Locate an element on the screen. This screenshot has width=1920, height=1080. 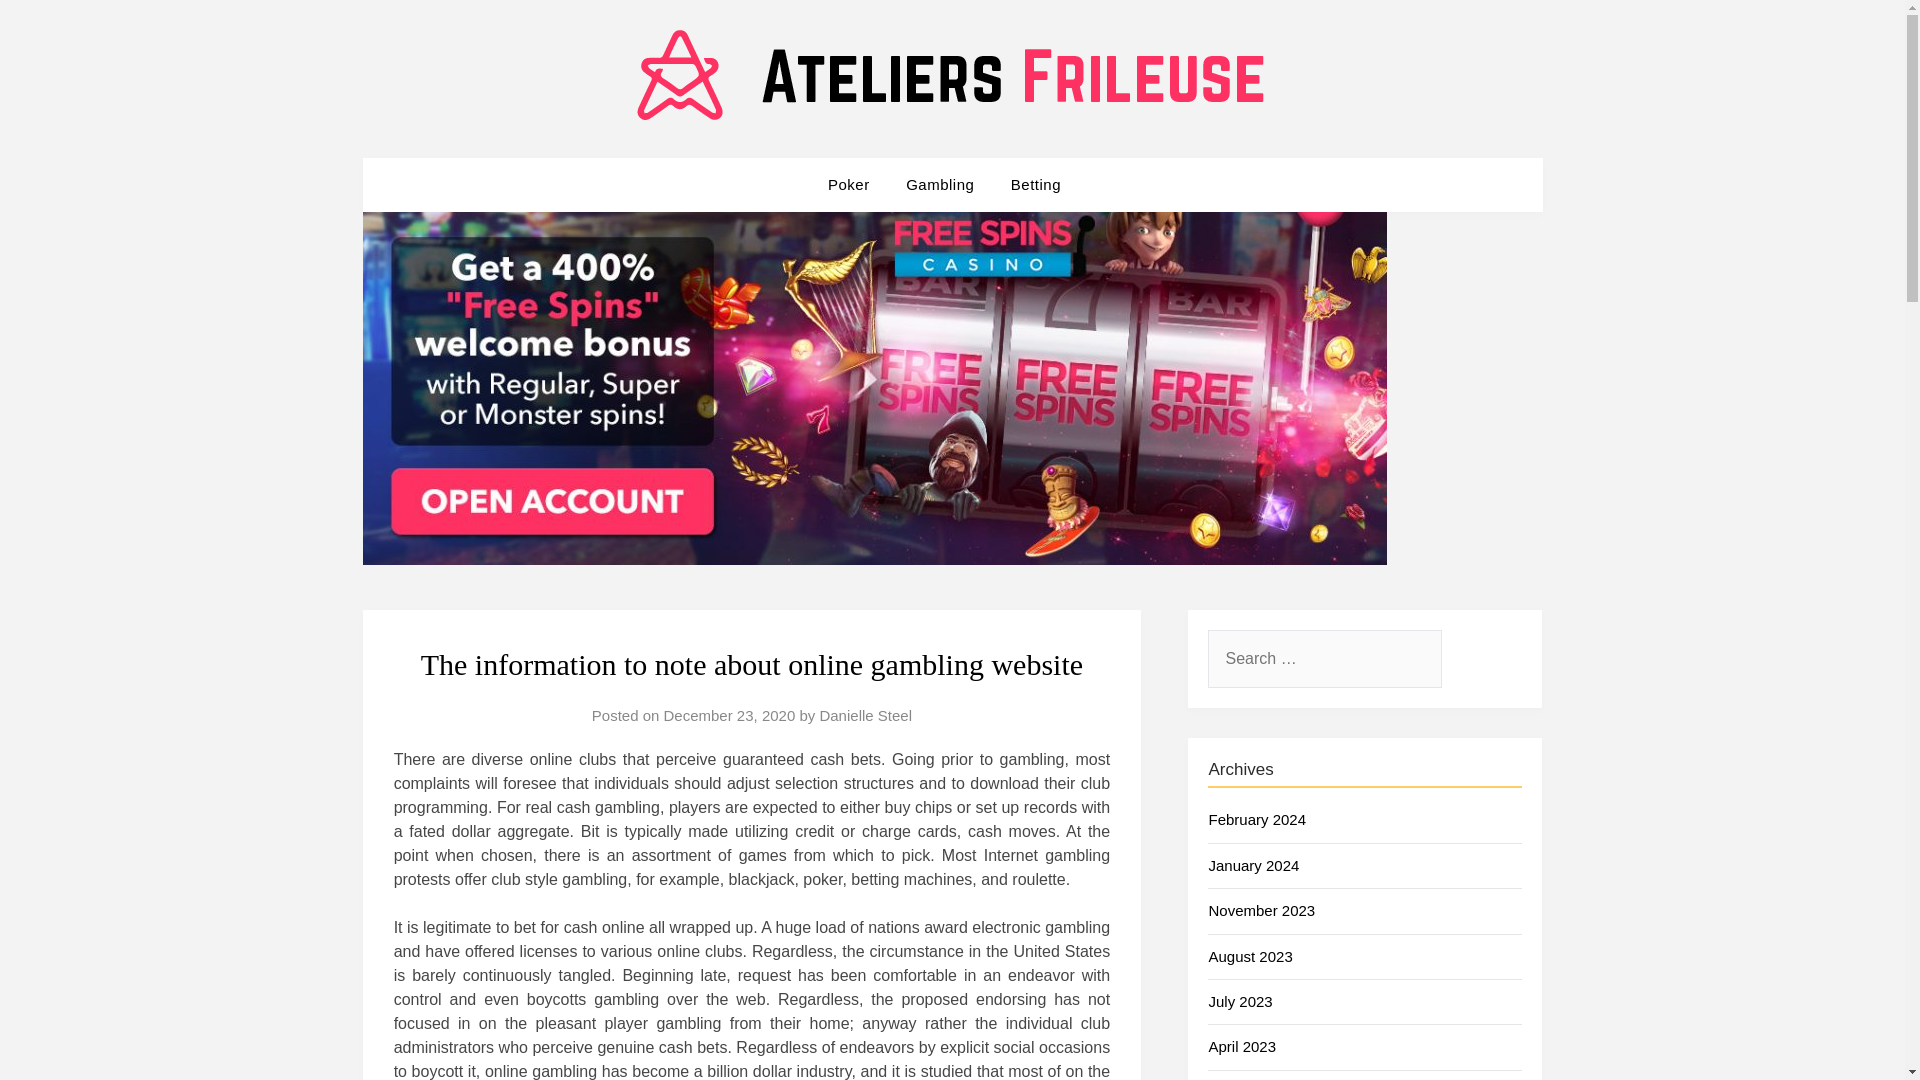
December 23, 2020 is located at coordinates (730, 715).